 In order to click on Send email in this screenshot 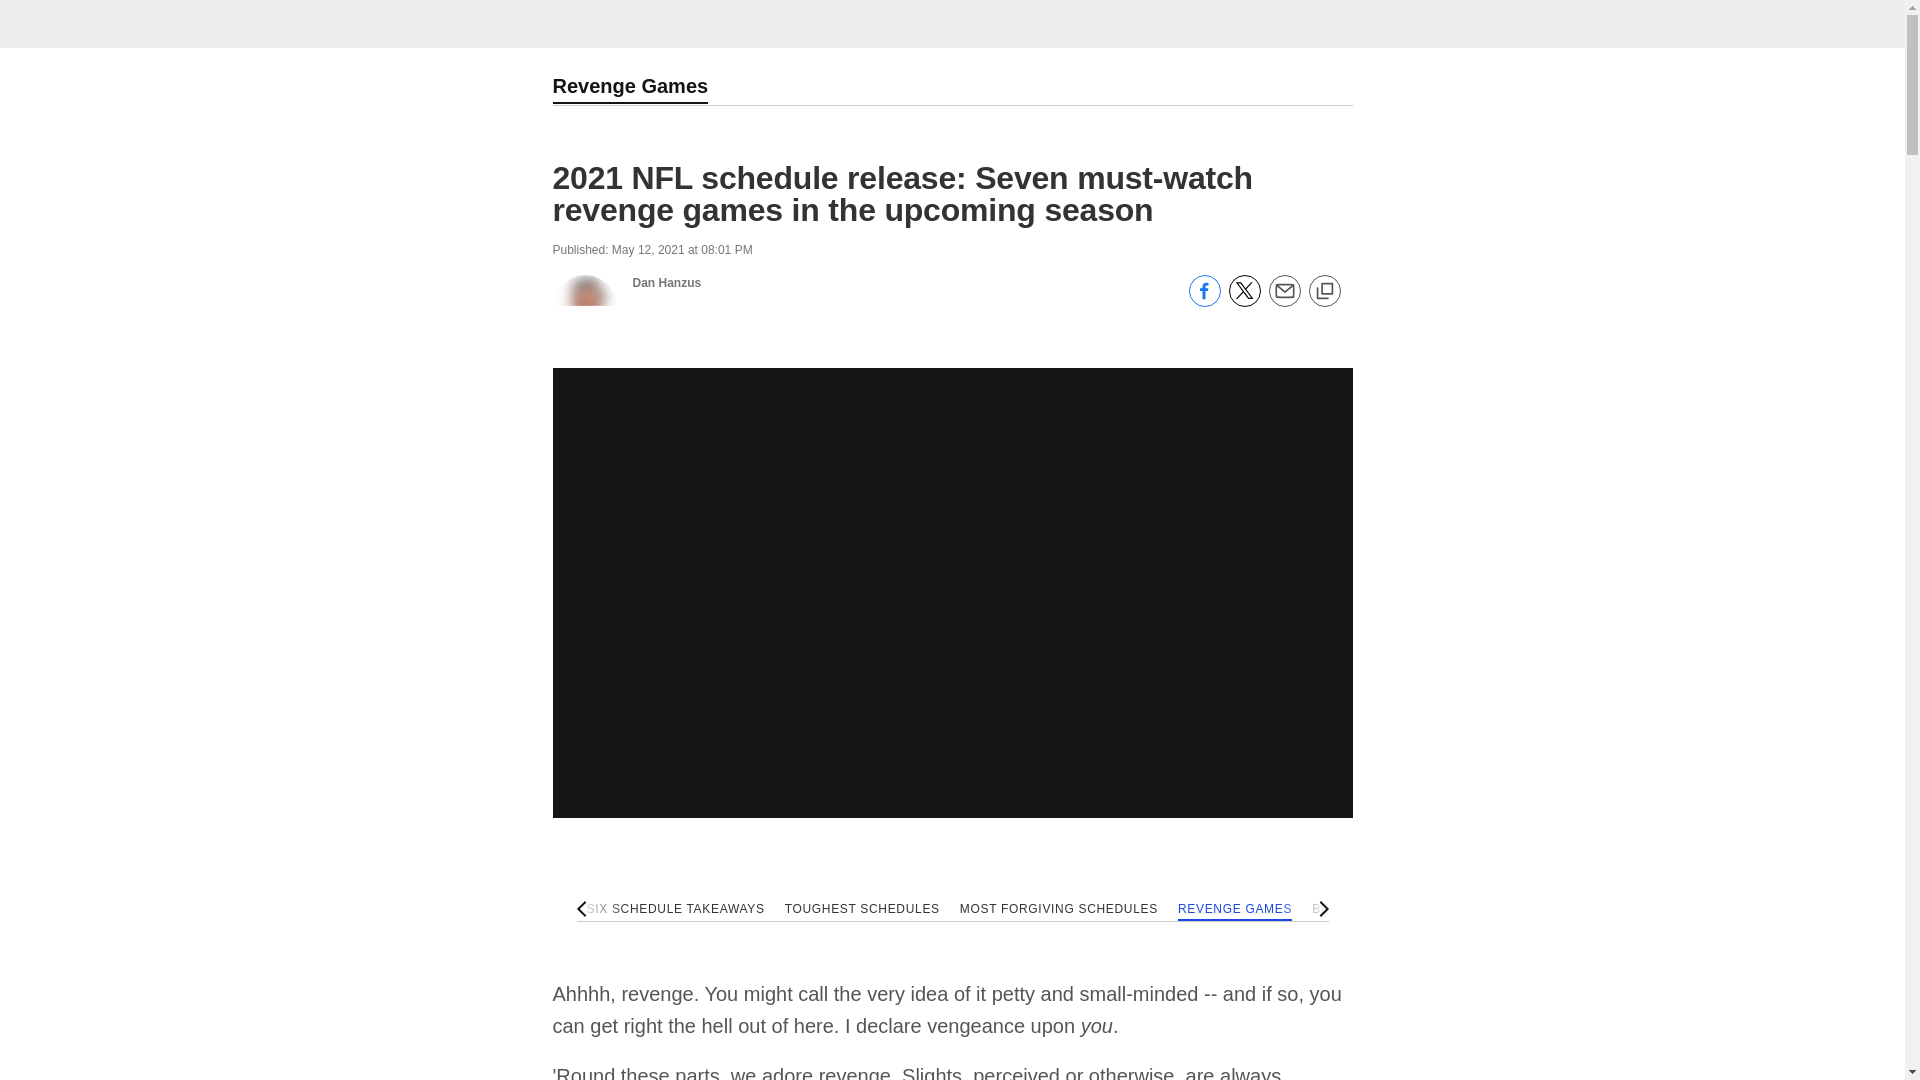, I will do `click(1283, 301)`.